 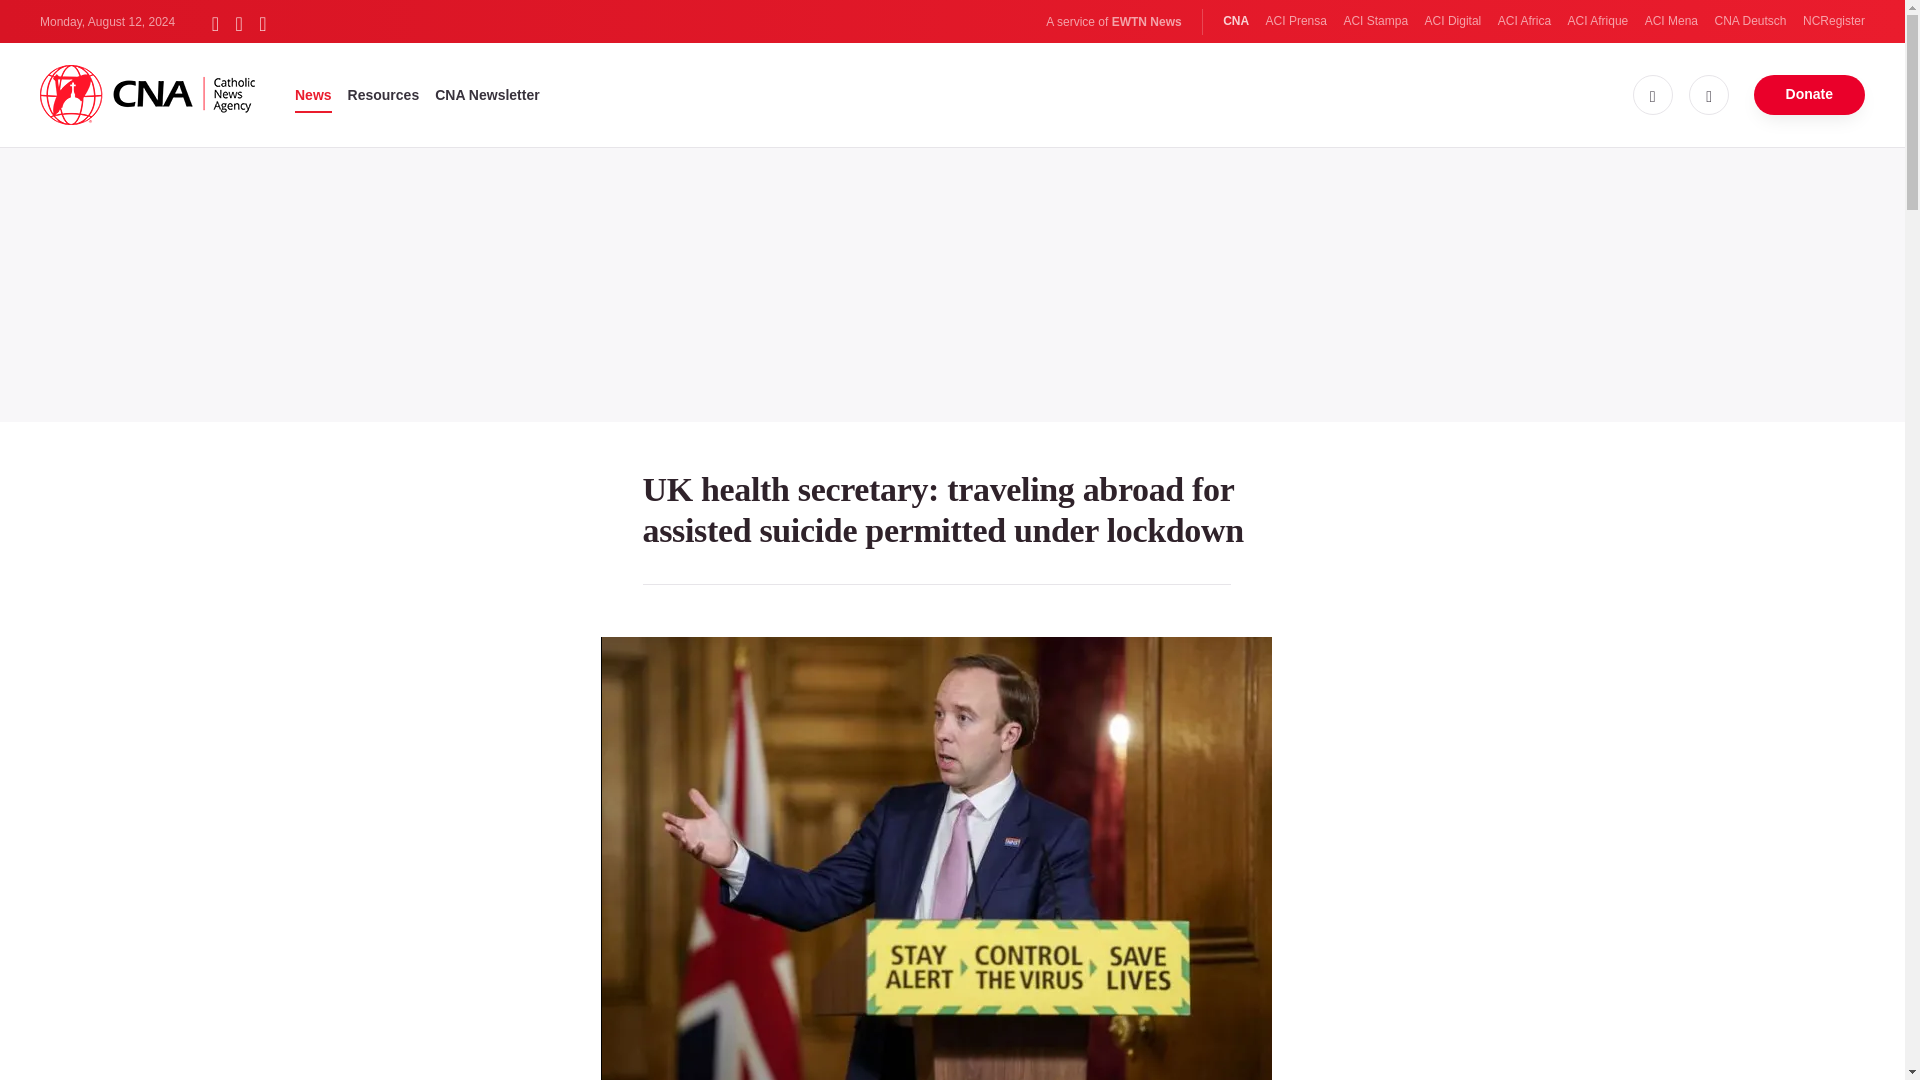 What do you see at coordinates (1598, 21) in the screenshot?
I see `ACI Afrique` at bounding box center [1598, 21].